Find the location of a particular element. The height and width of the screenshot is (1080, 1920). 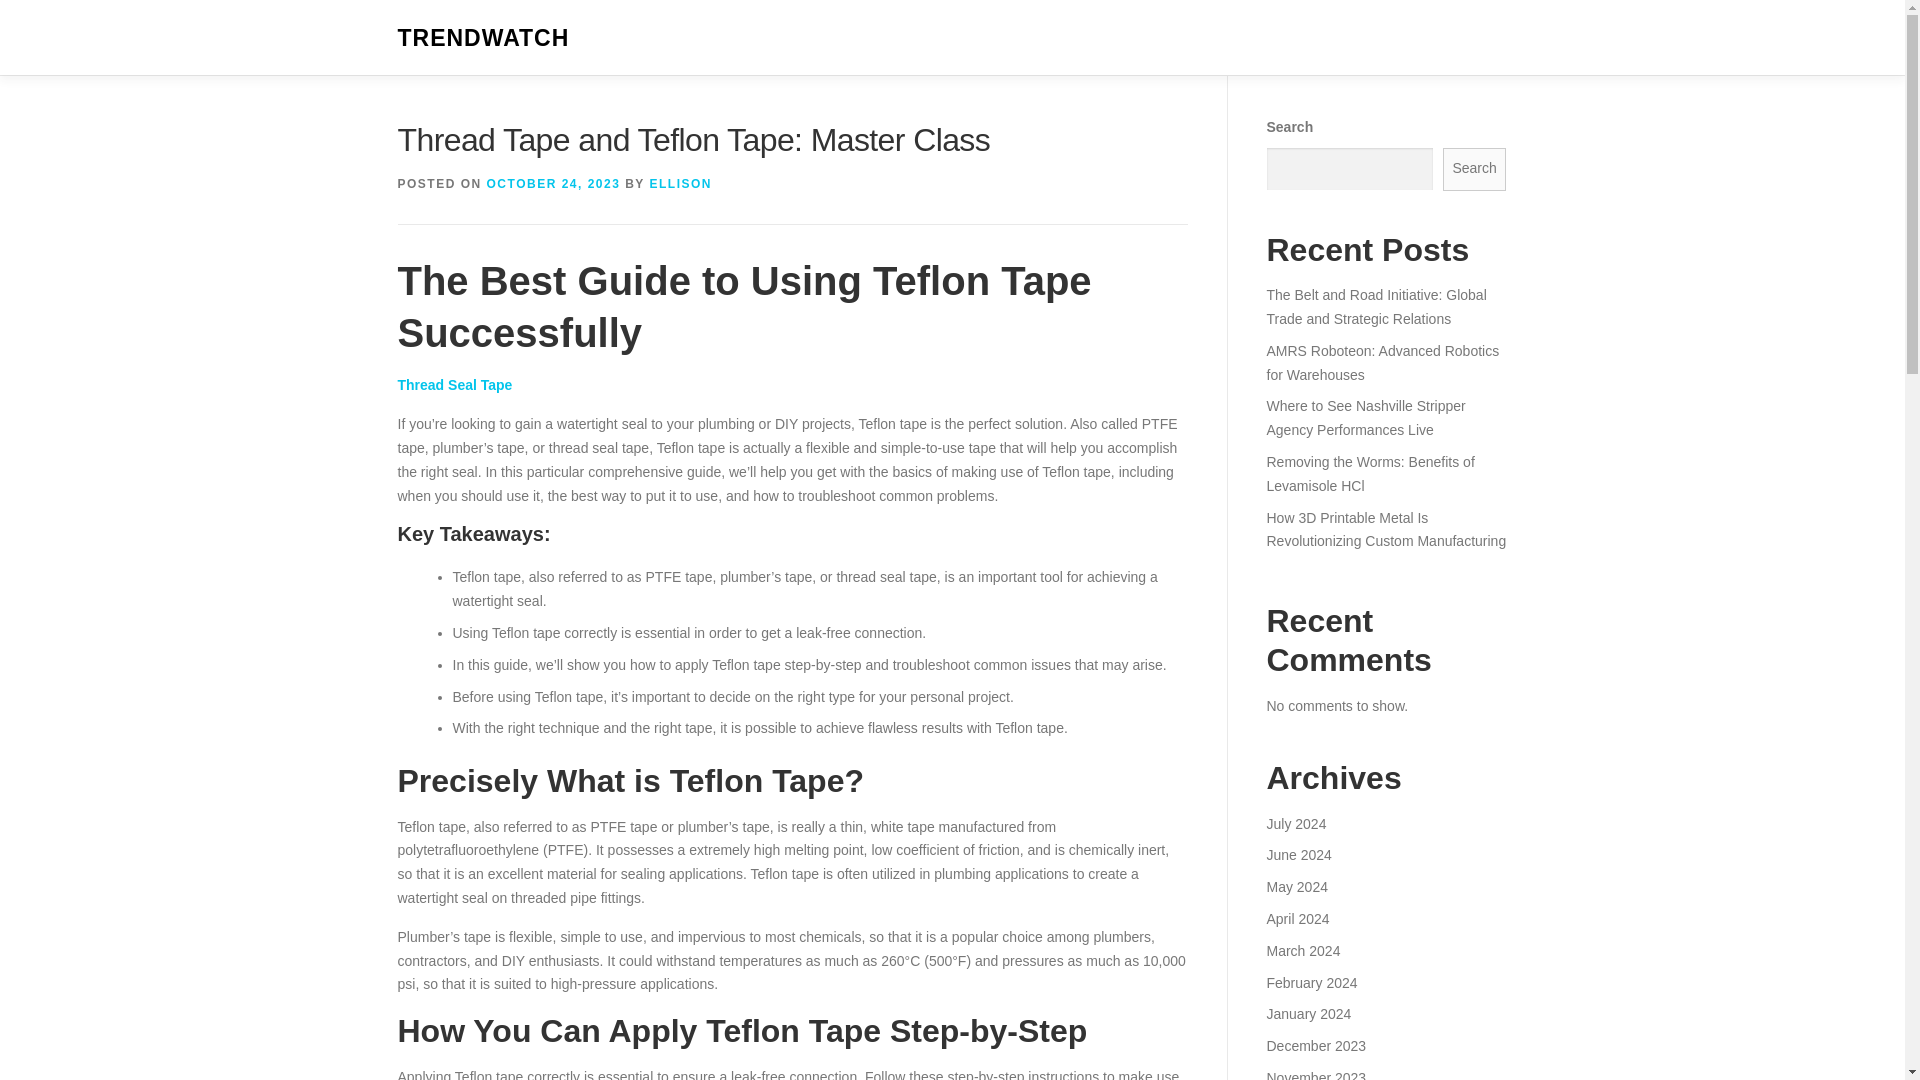

Where to See Nashville Stripper Agency Performances Live is located at coordinates (1364, 418).